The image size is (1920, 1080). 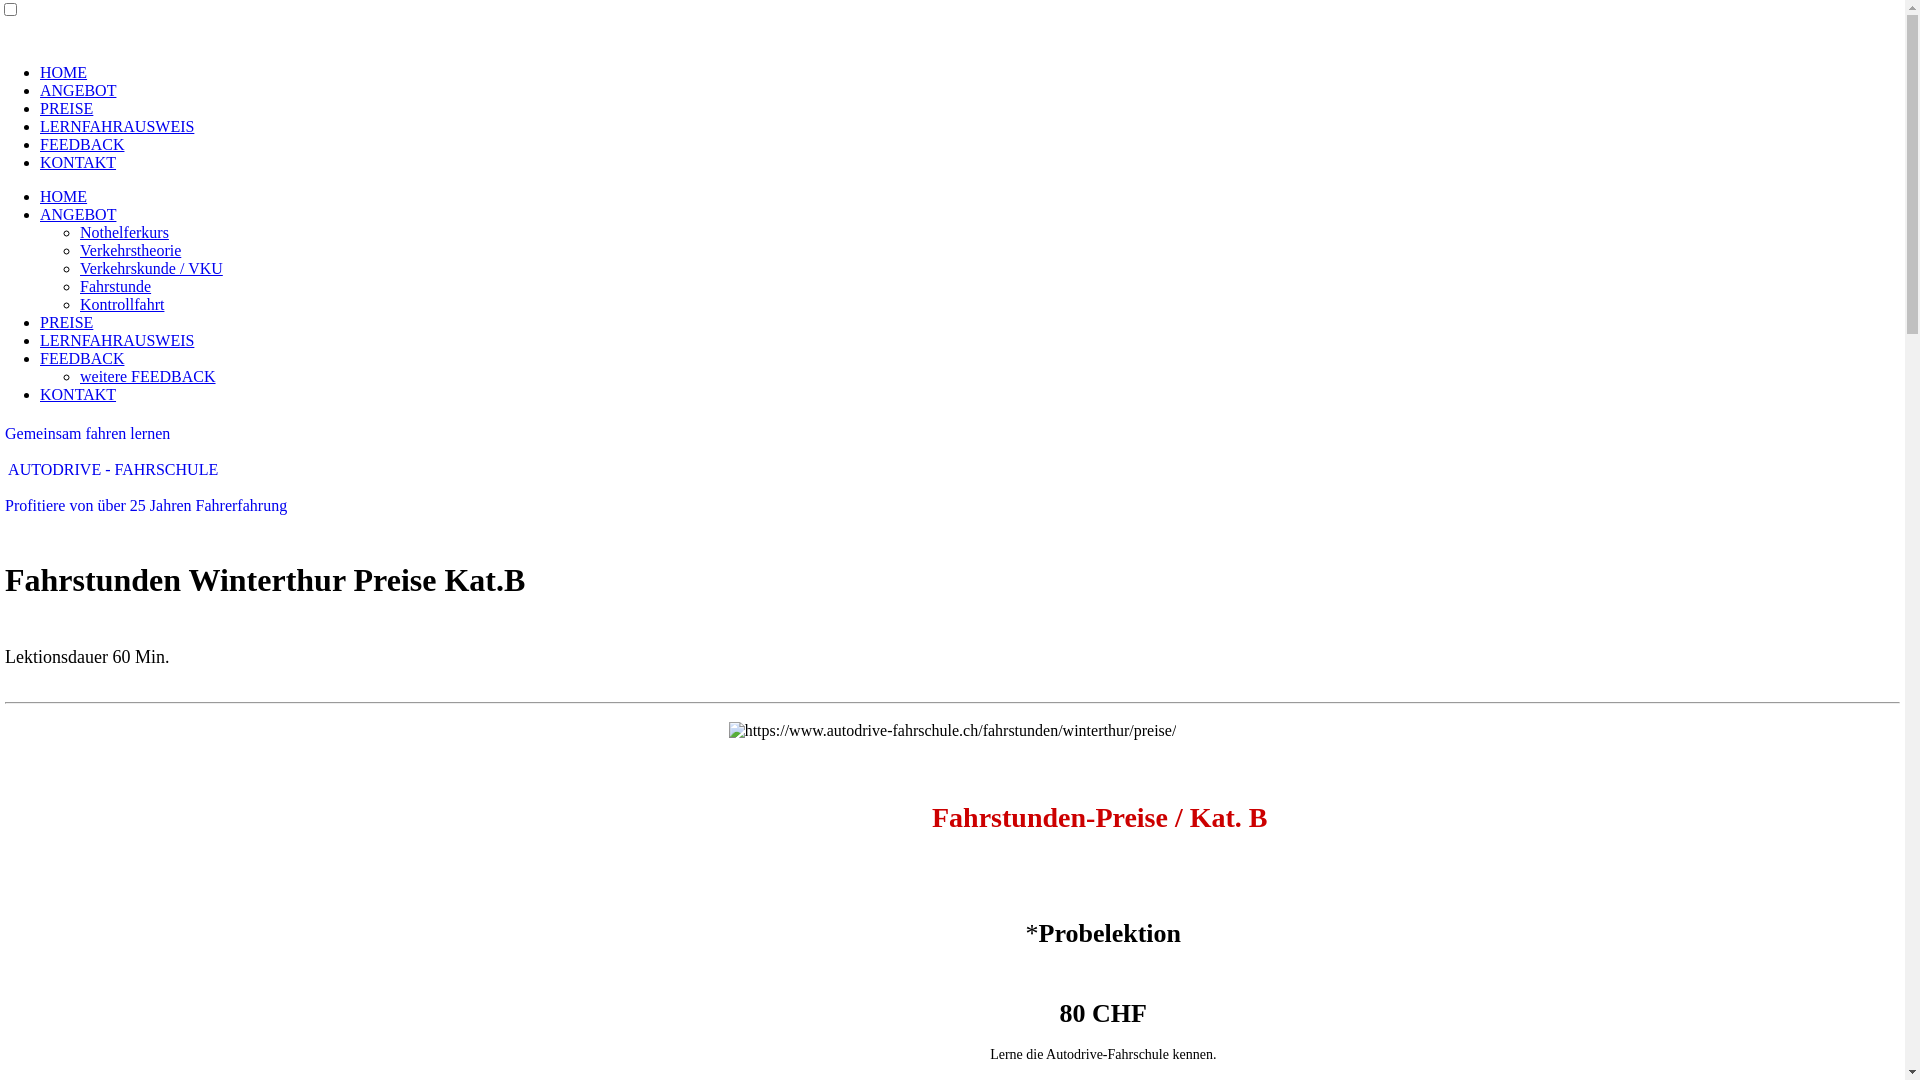 What do you see at coordinates (64, 196) in the screenshot?
I see `HOME` at bounding box center [64, 196].